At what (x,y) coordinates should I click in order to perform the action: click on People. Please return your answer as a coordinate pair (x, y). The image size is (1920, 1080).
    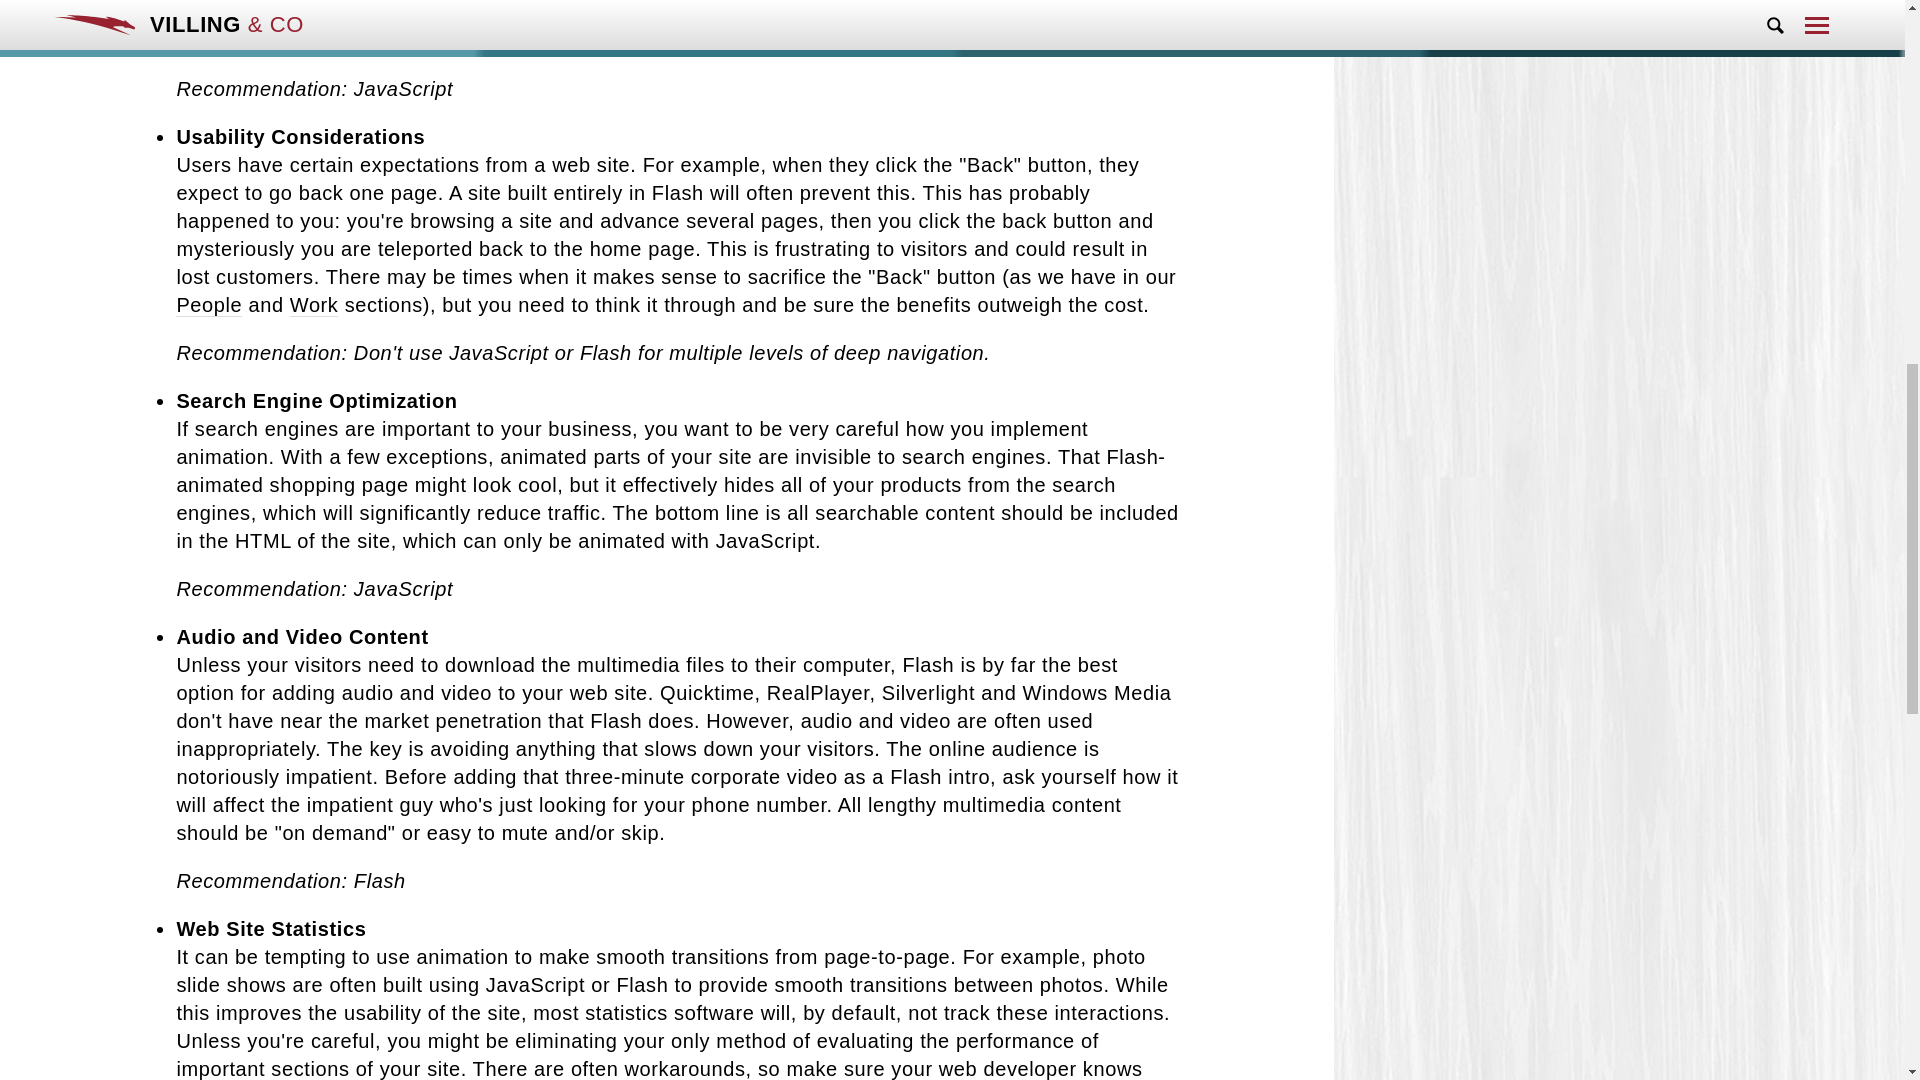
    Looking at the image, I should click on (208, 305).